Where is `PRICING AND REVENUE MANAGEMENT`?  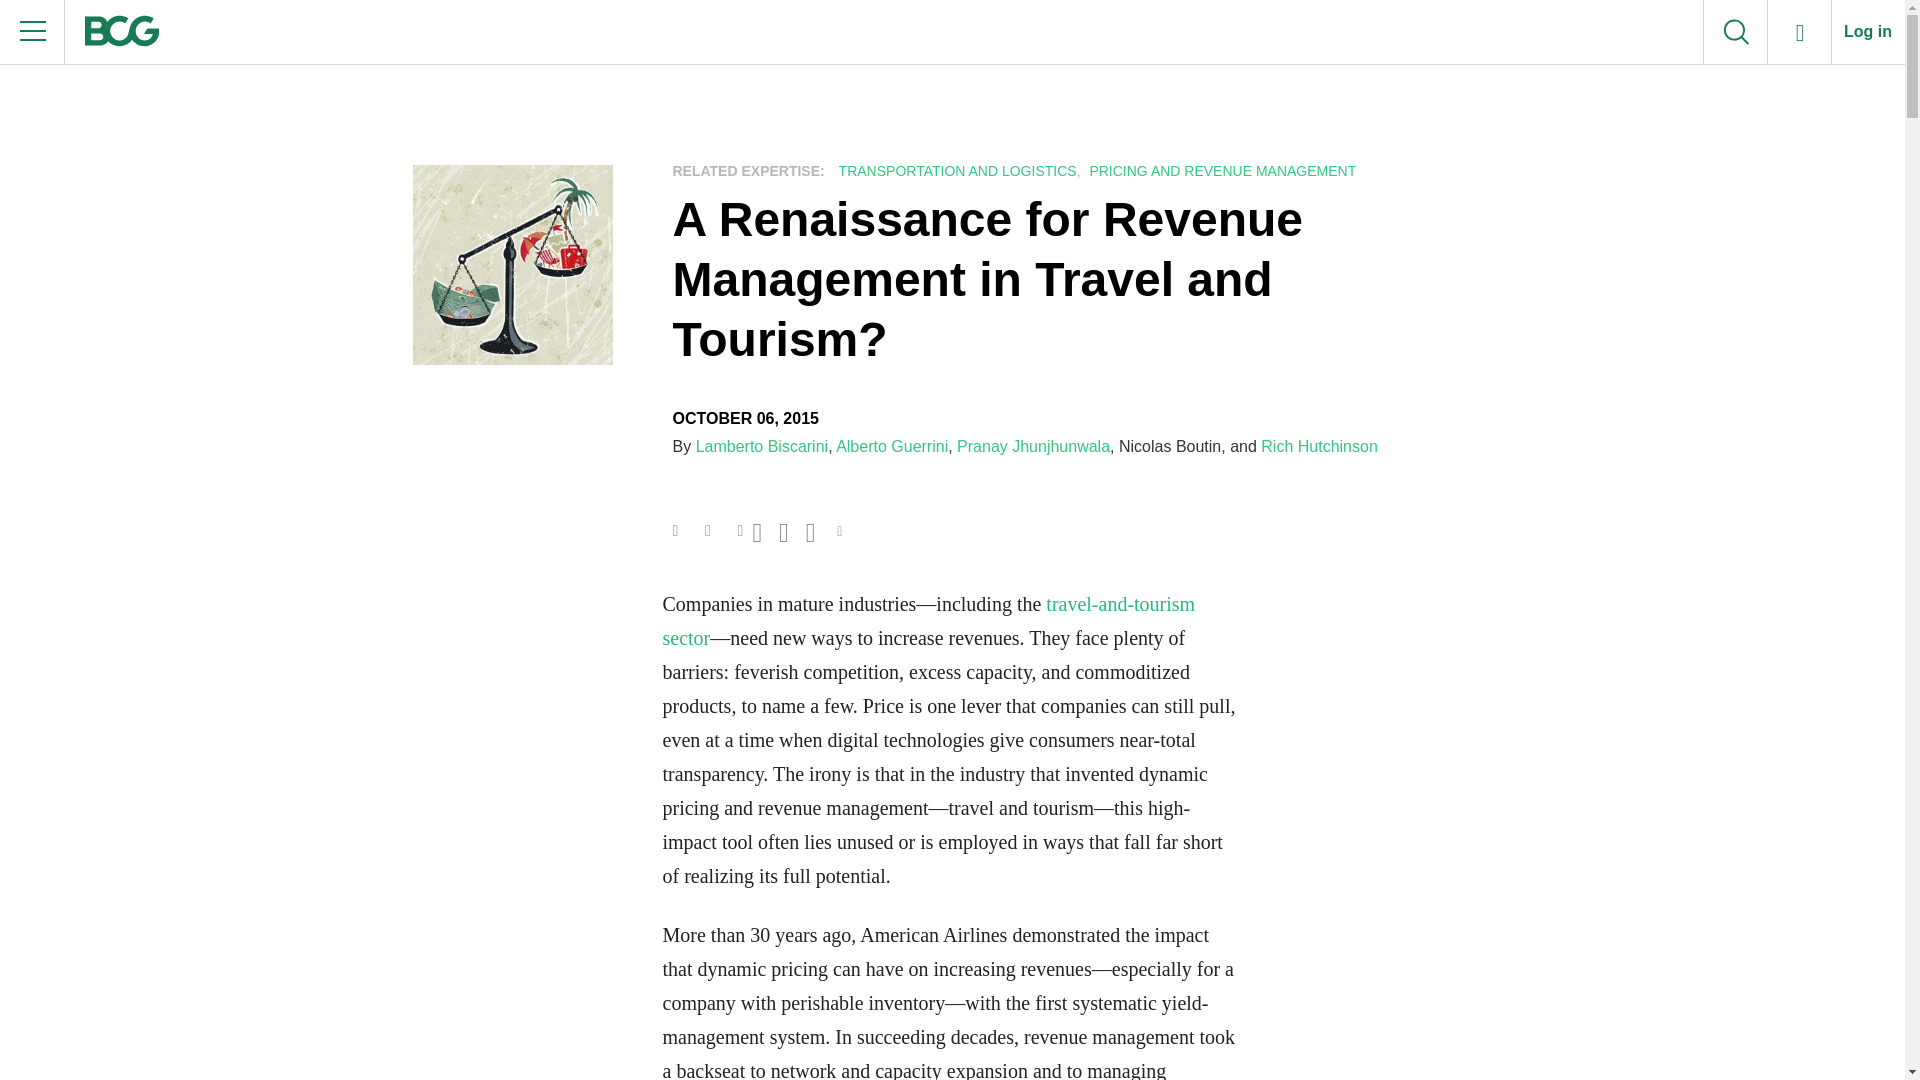 PRICING AND REVENUE MANAGEMENT is located at coordinates (1220, 171).